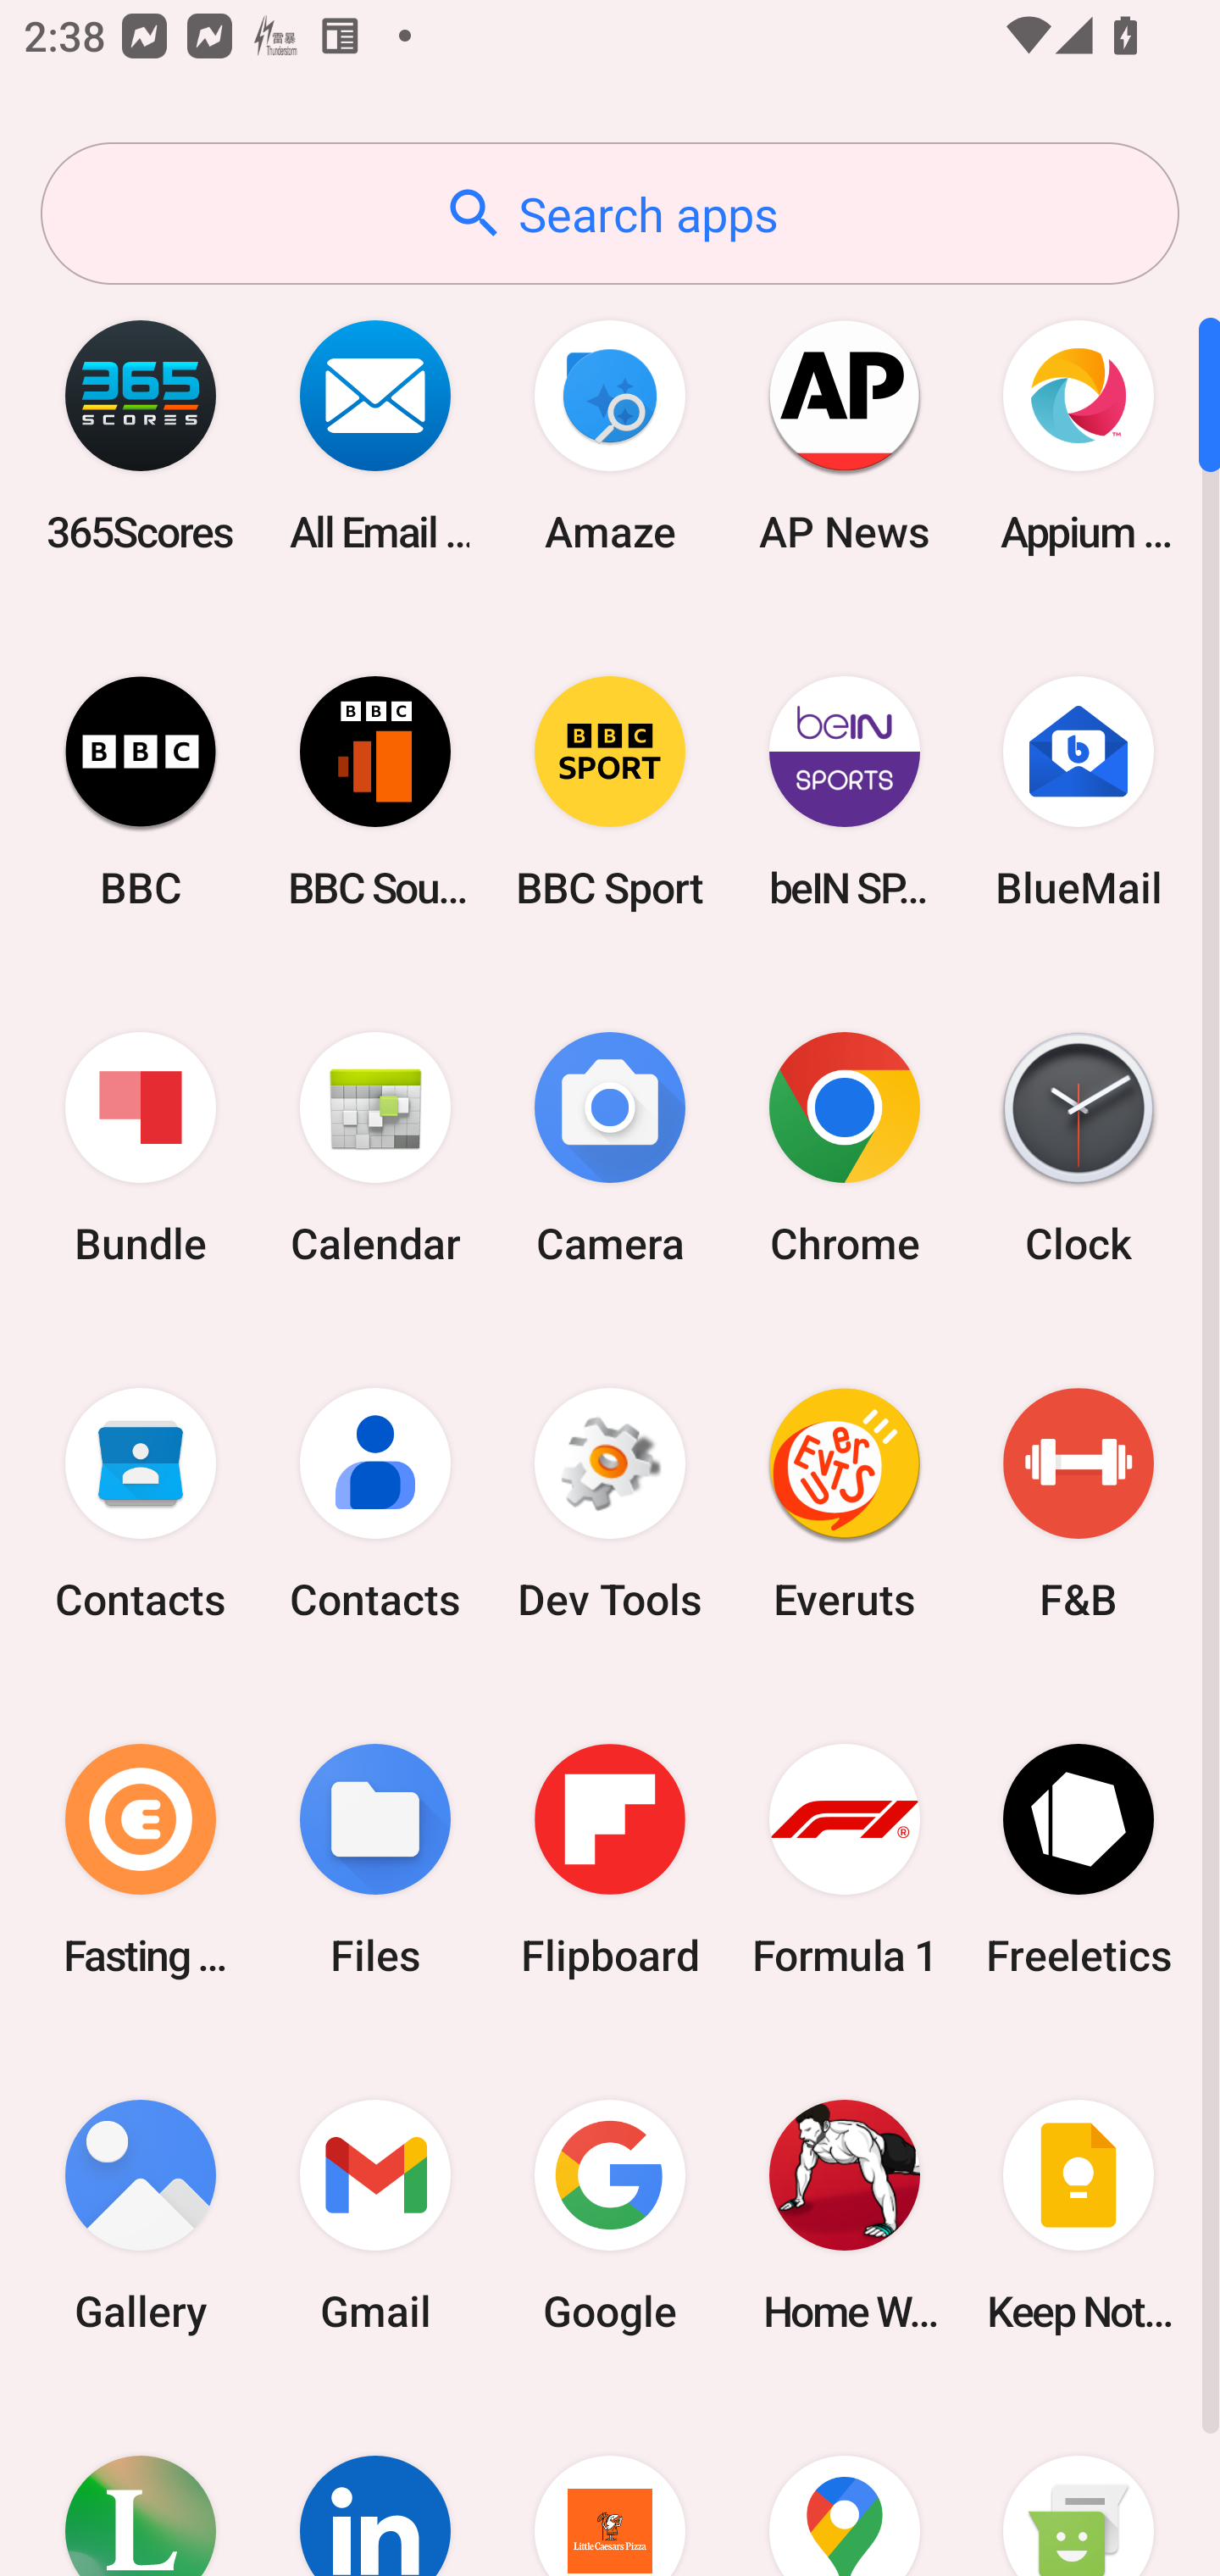 Image resolution: width=1220 pixels, height=2576 pixels. I want to click on 365Scores, so click(141, 436).